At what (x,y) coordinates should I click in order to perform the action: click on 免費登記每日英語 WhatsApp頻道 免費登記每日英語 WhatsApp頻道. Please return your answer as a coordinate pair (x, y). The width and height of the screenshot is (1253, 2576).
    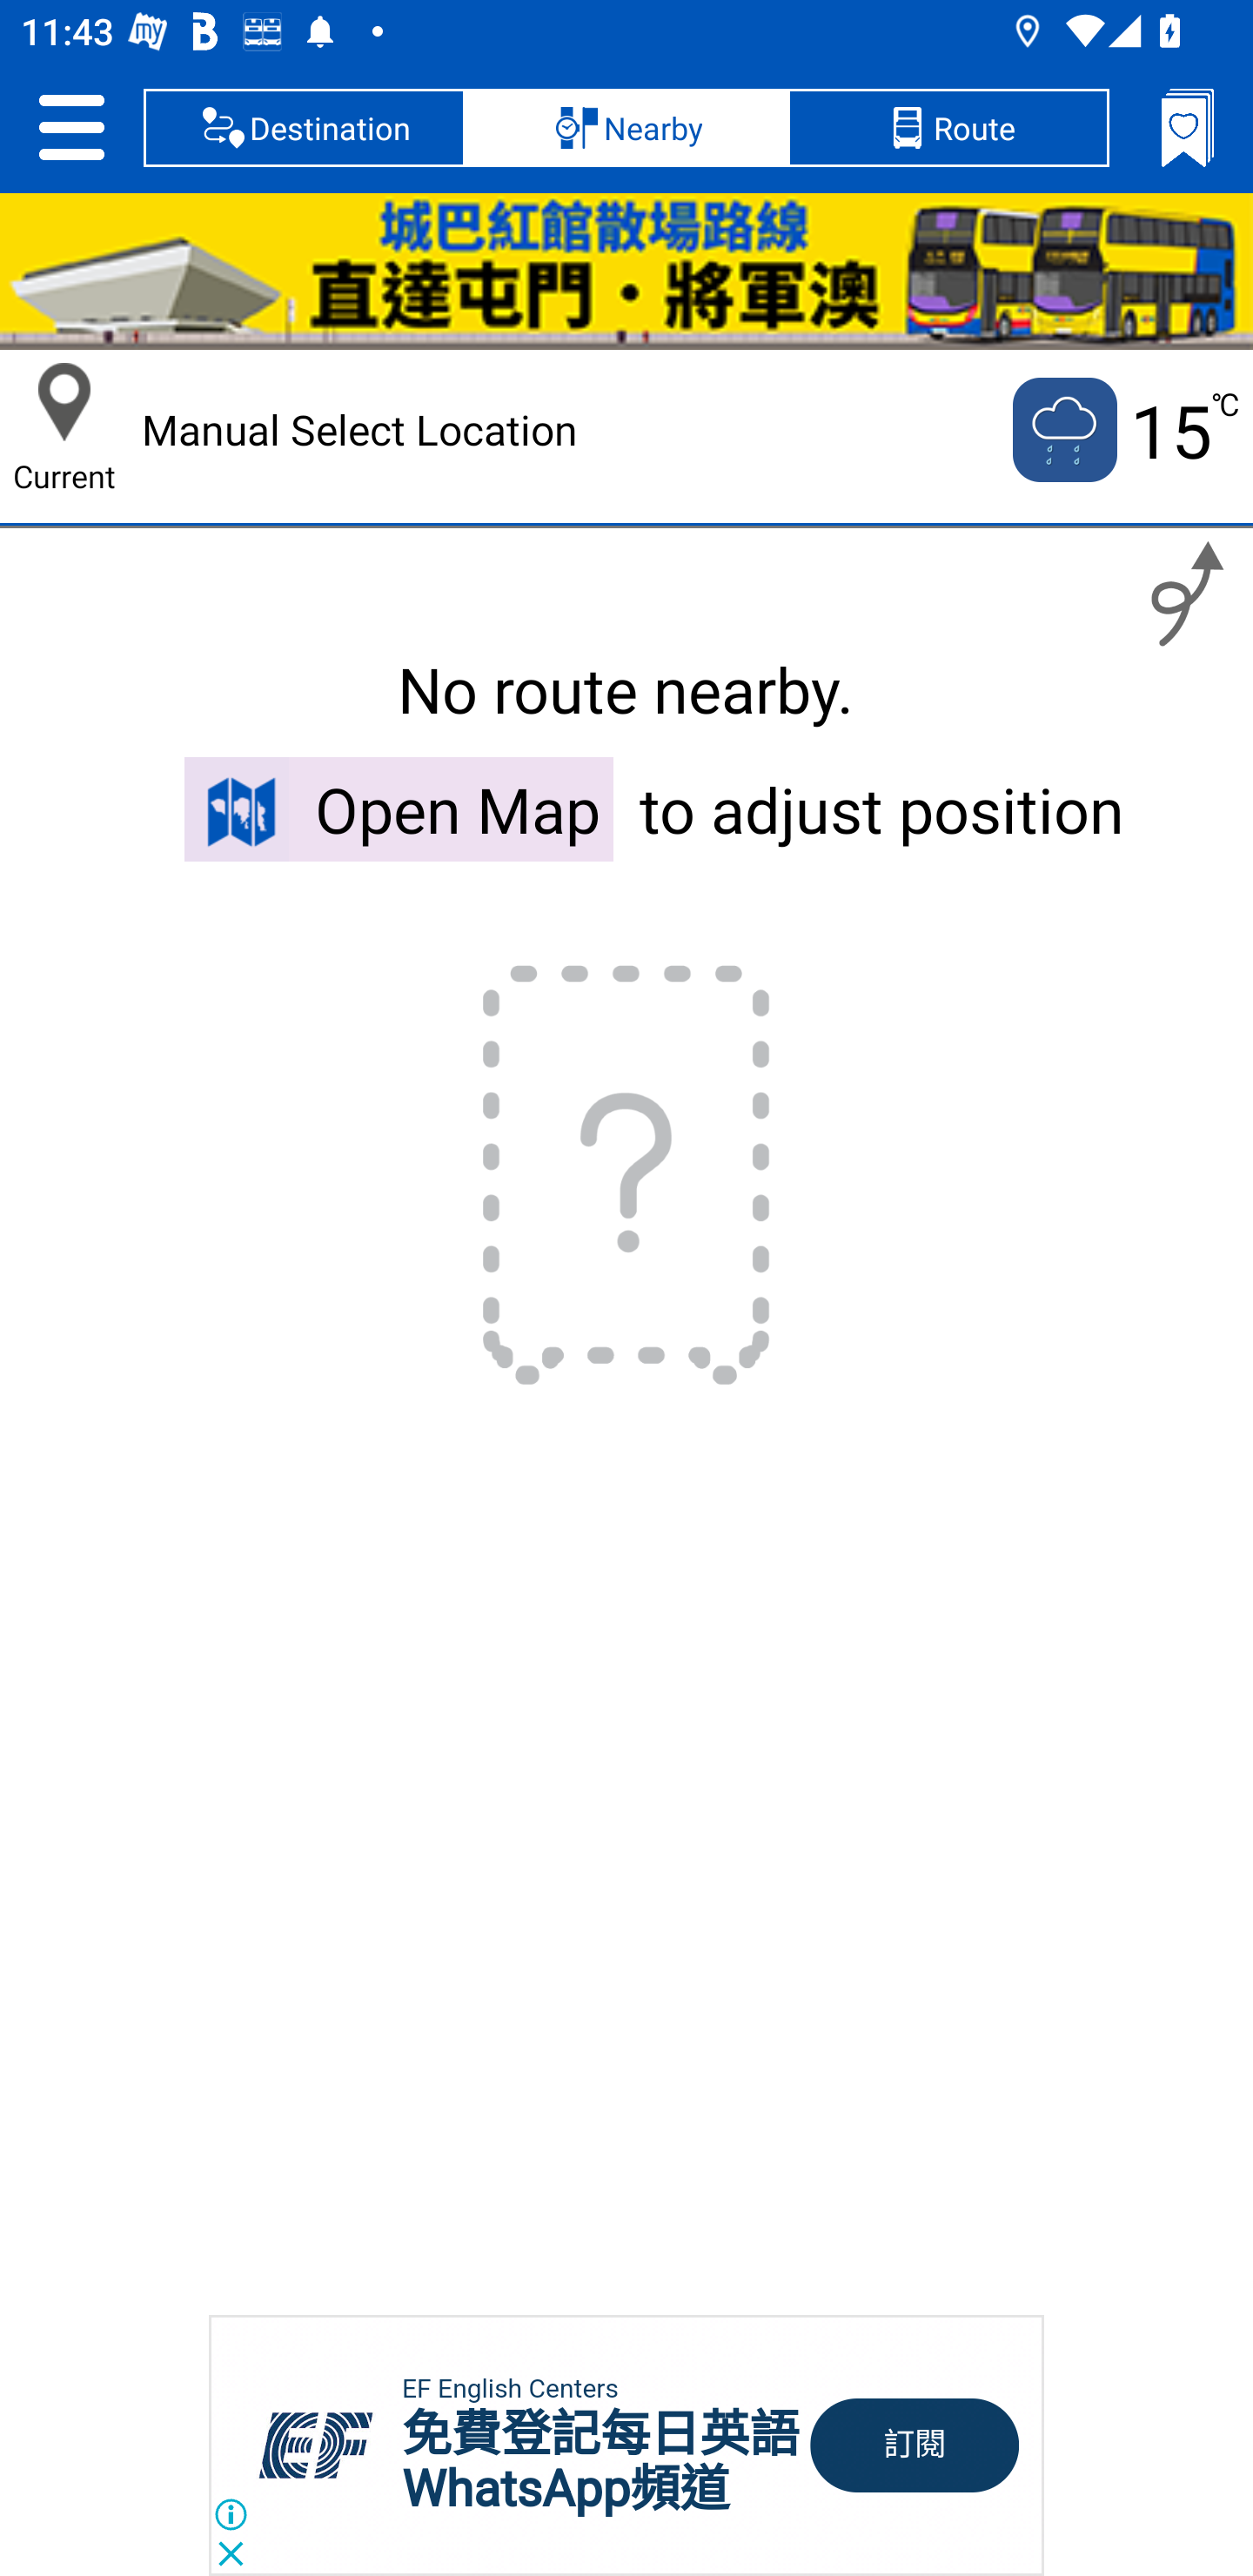
    Looking at the image, I should click on (600, 2461).